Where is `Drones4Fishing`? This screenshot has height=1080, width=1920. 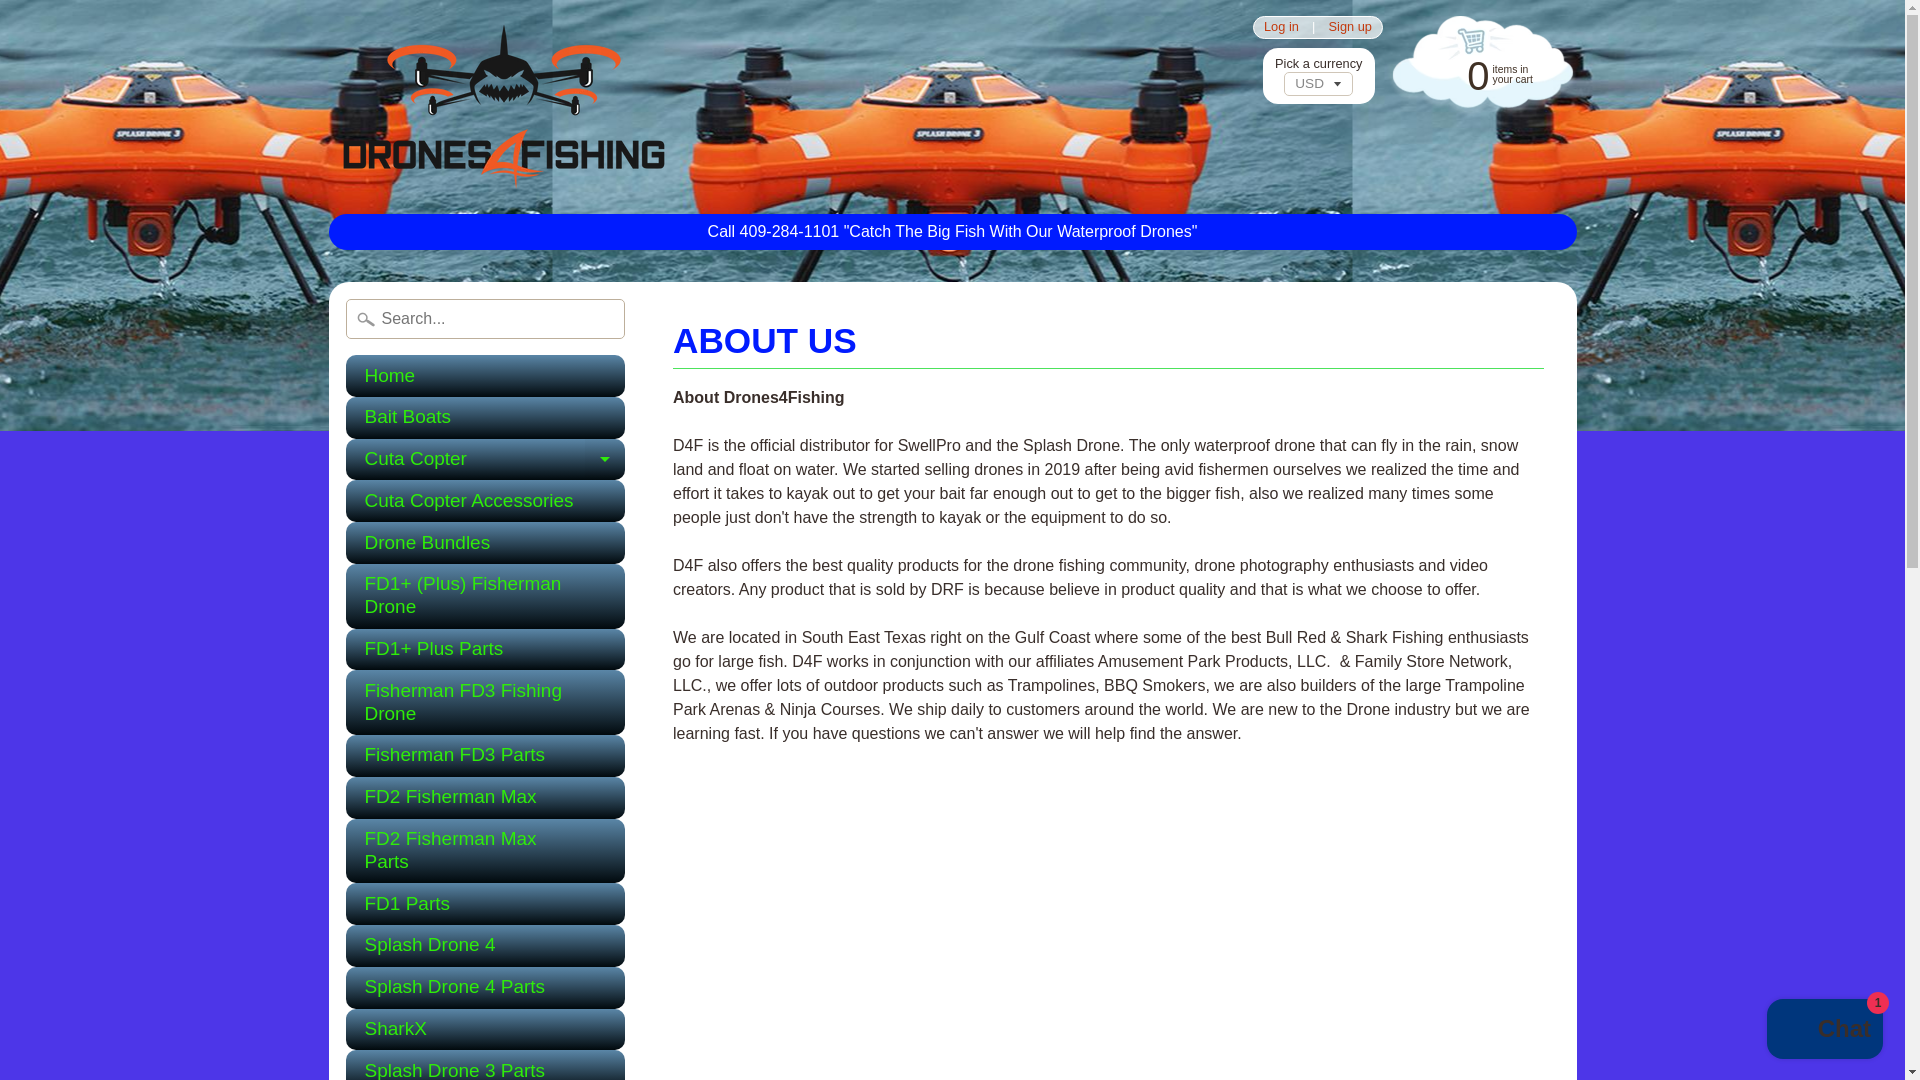
Drones4Fishing is located at coordinates (485, 500).